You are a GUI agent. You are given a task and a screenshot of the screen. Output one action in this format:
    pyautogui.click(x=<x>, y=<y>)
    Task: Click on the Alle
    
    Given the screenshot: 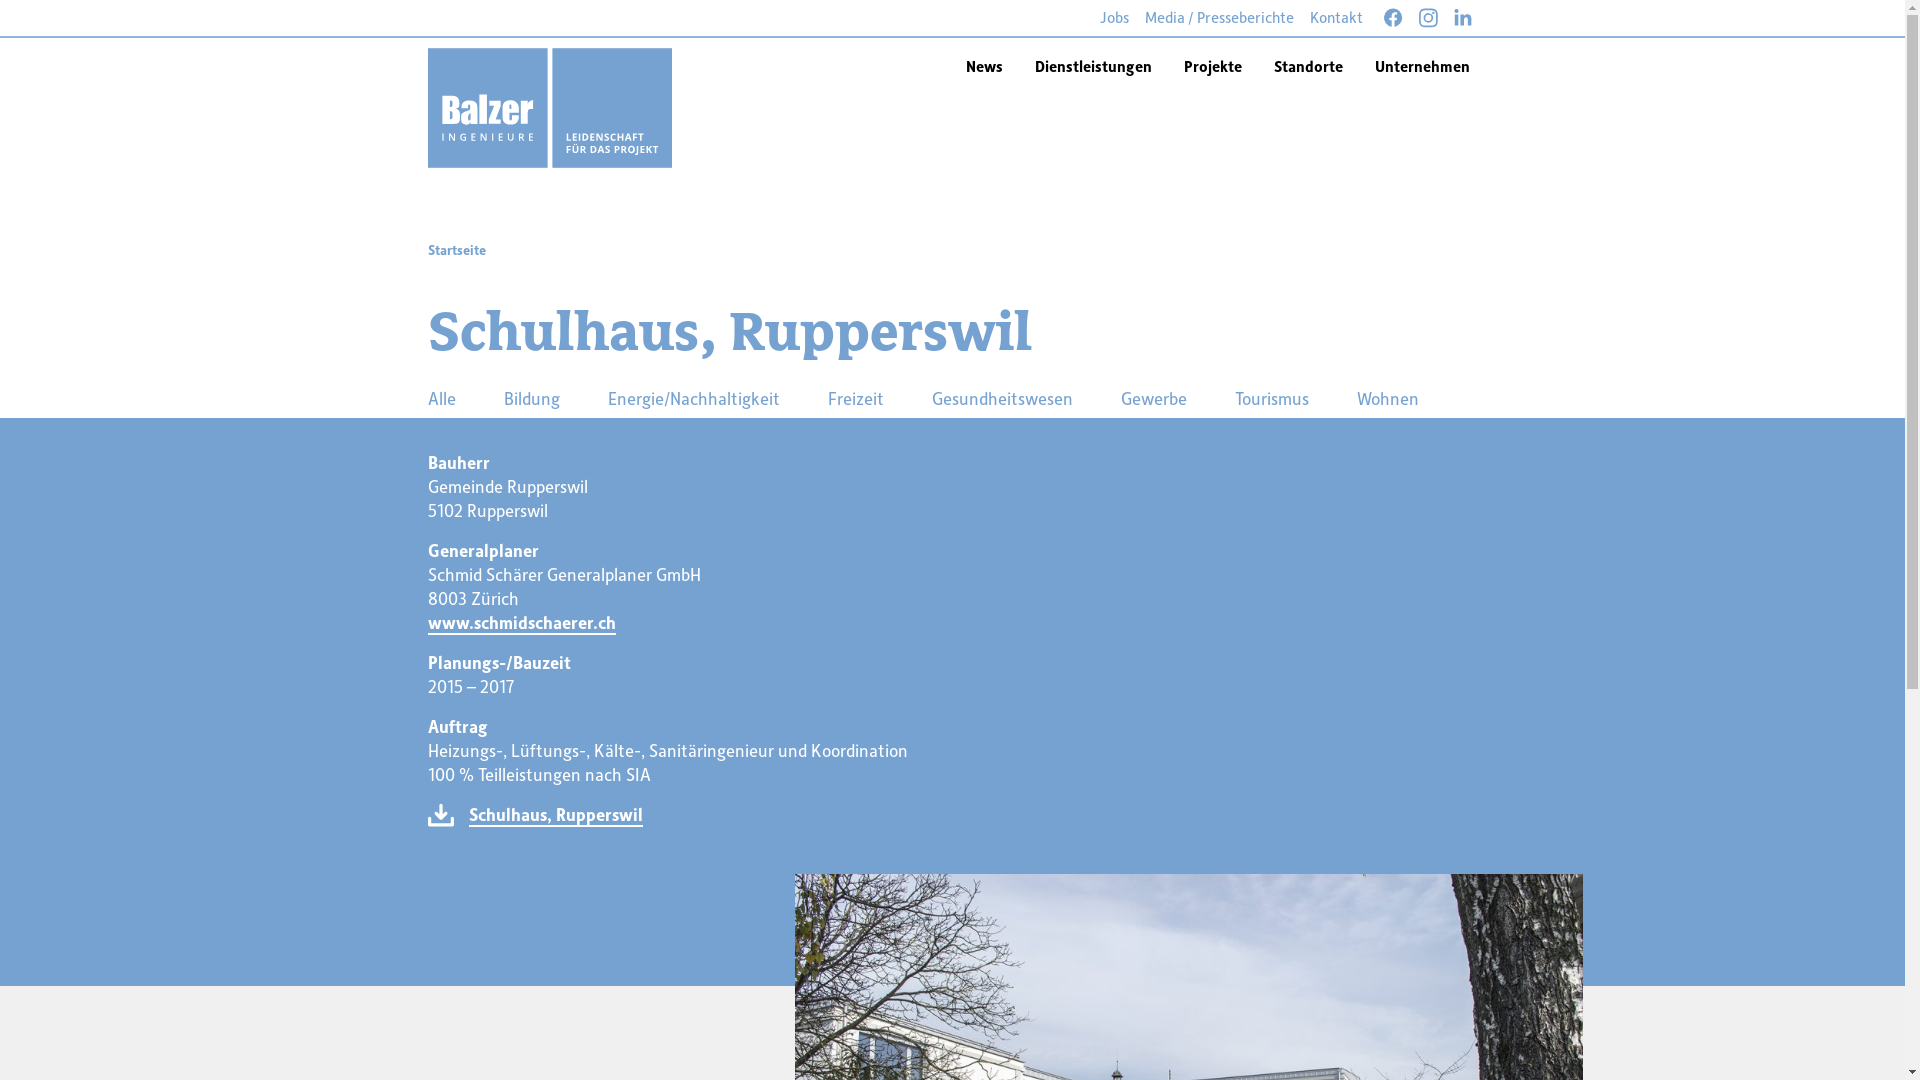 What is the action you would take?
    pyautogui.click(x=442, y=398)
    